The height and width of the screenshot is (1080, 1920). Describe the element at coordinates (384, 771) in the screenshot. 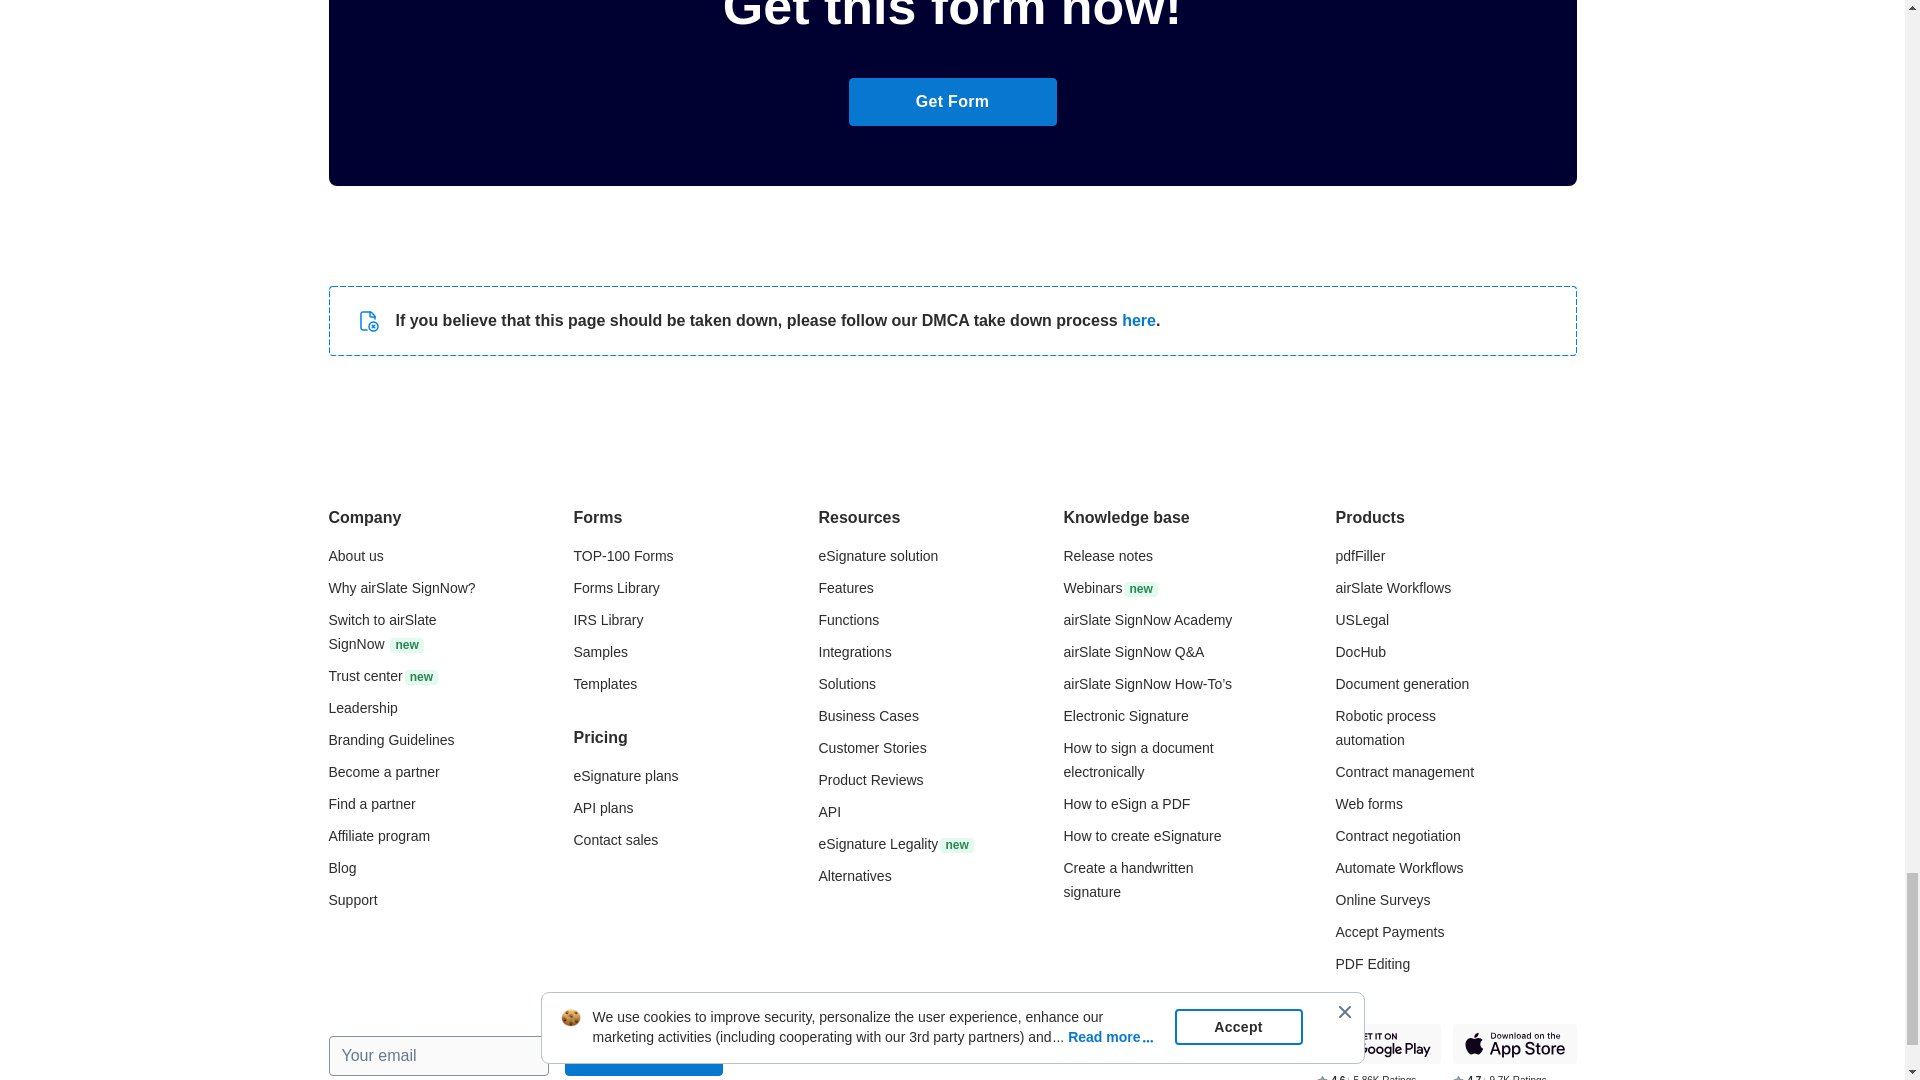

I see `Go to the airSlate partner portal` at that location.